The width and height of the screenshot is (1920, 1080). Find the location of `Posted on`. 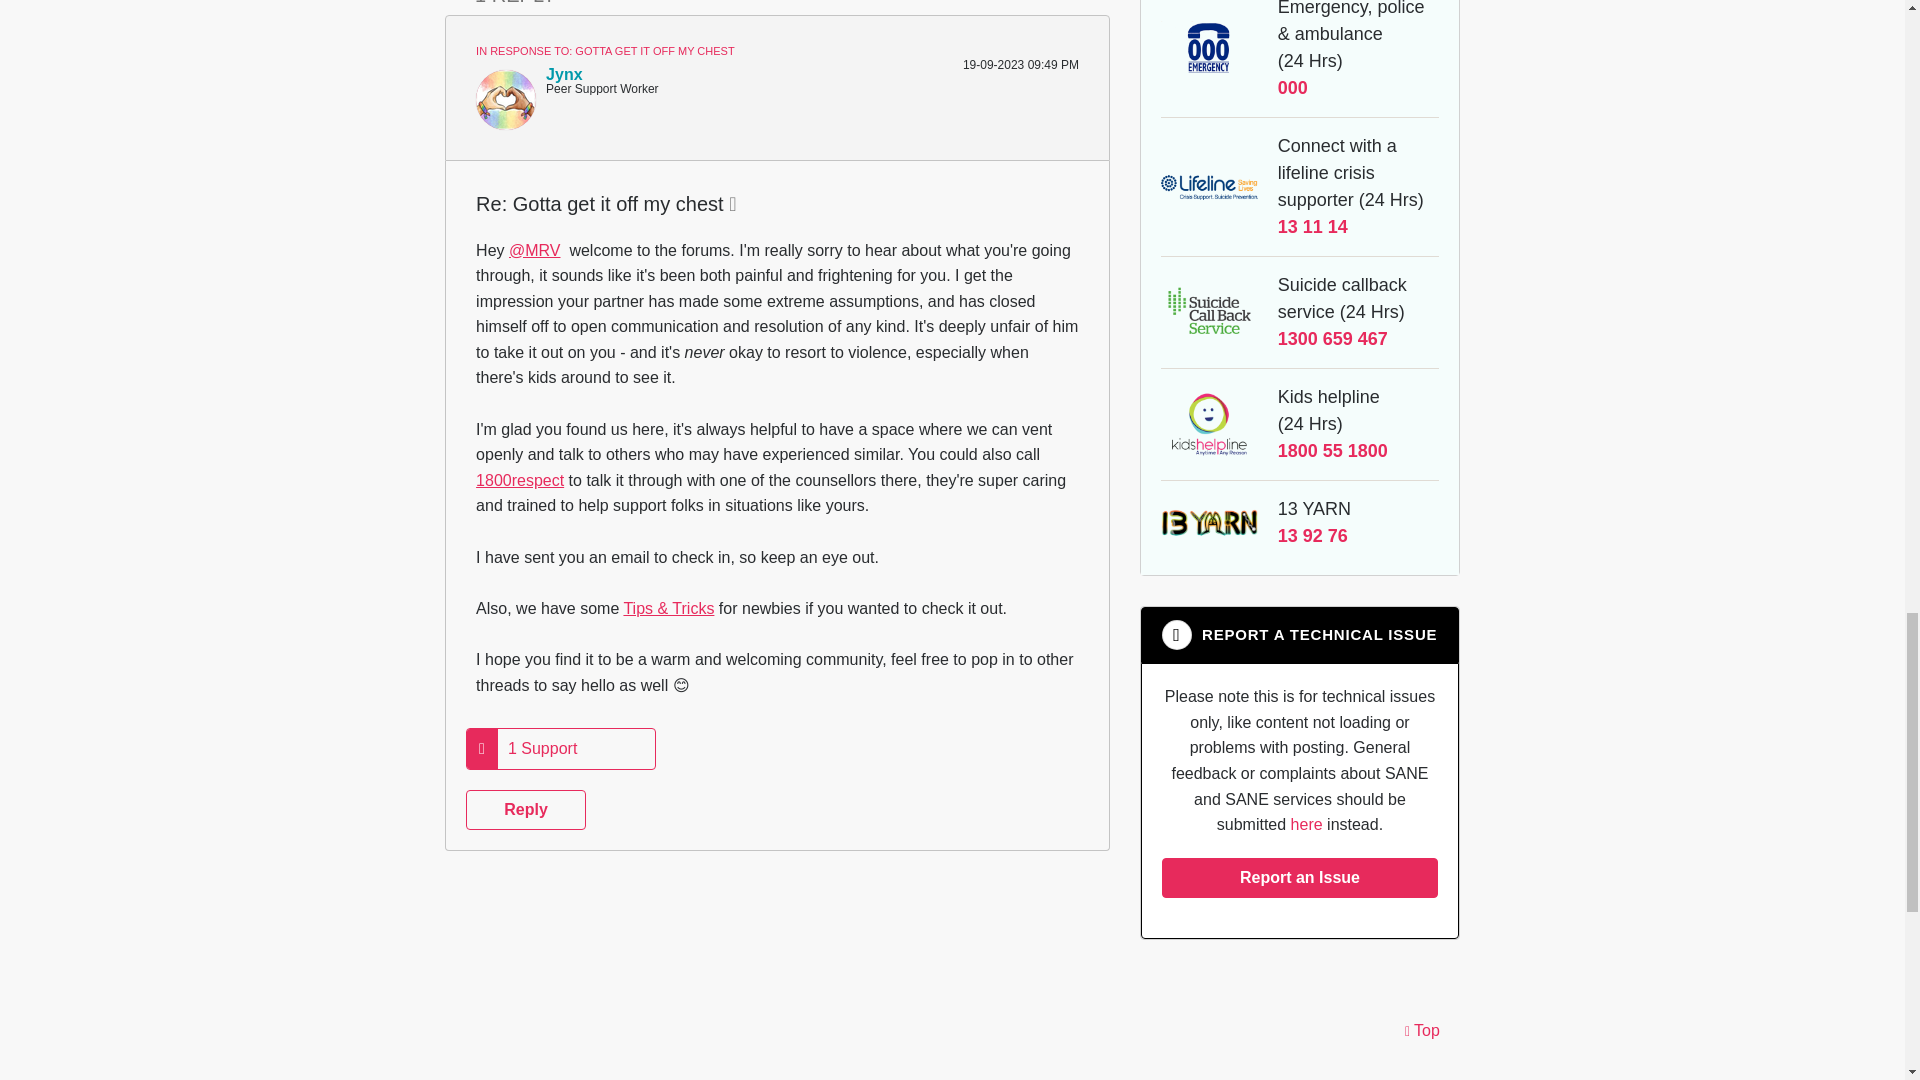

Posted on is located at coordinates (928, 65).